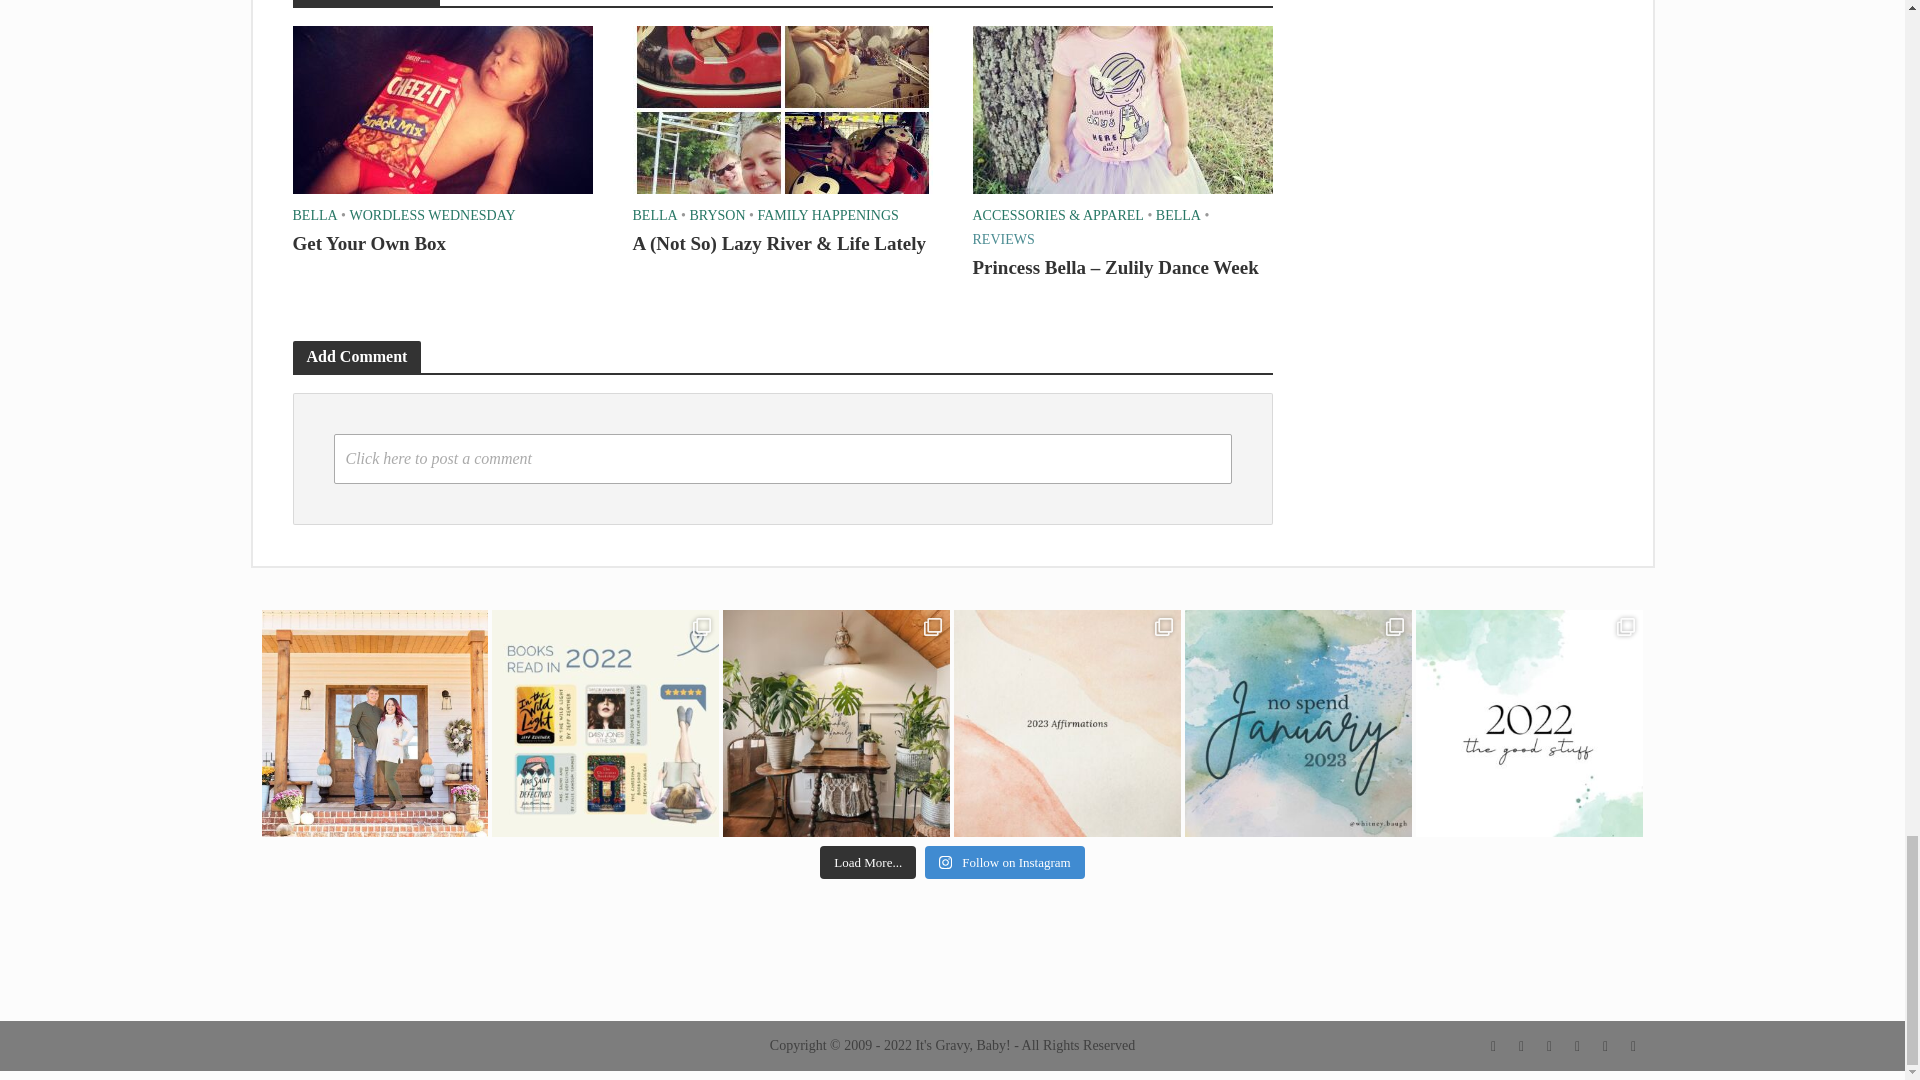 Image resolution: width=1920 pixels, height=1080 pixels. Describe the element at coordinates (441, 108) in the screenshot. I see `Get Your Own Box` at that location.